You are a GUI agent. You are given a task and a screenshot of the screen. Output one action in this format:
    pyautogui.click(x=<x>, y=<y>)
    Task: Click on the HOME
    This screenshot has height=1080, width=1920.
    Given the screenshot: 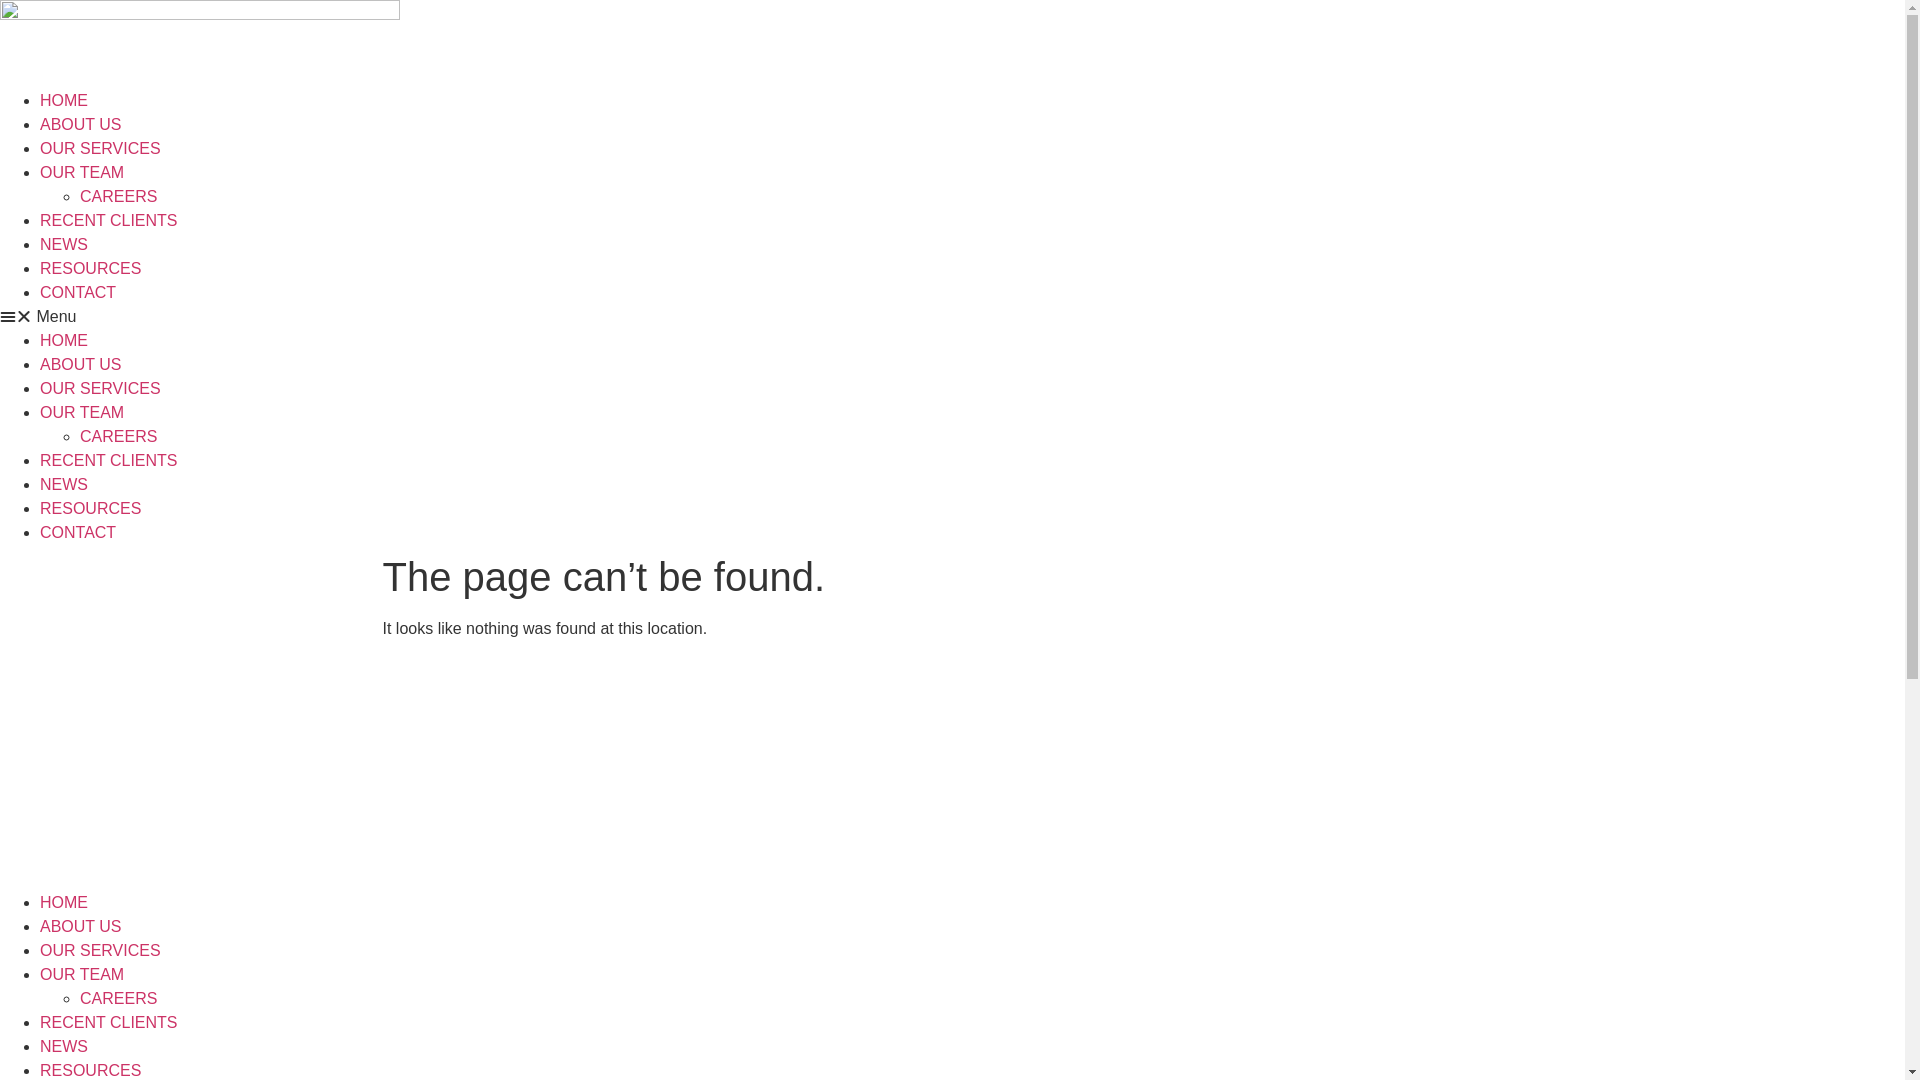 What is the action you would take?
    pyautogui.click(x=64, y=100)
    